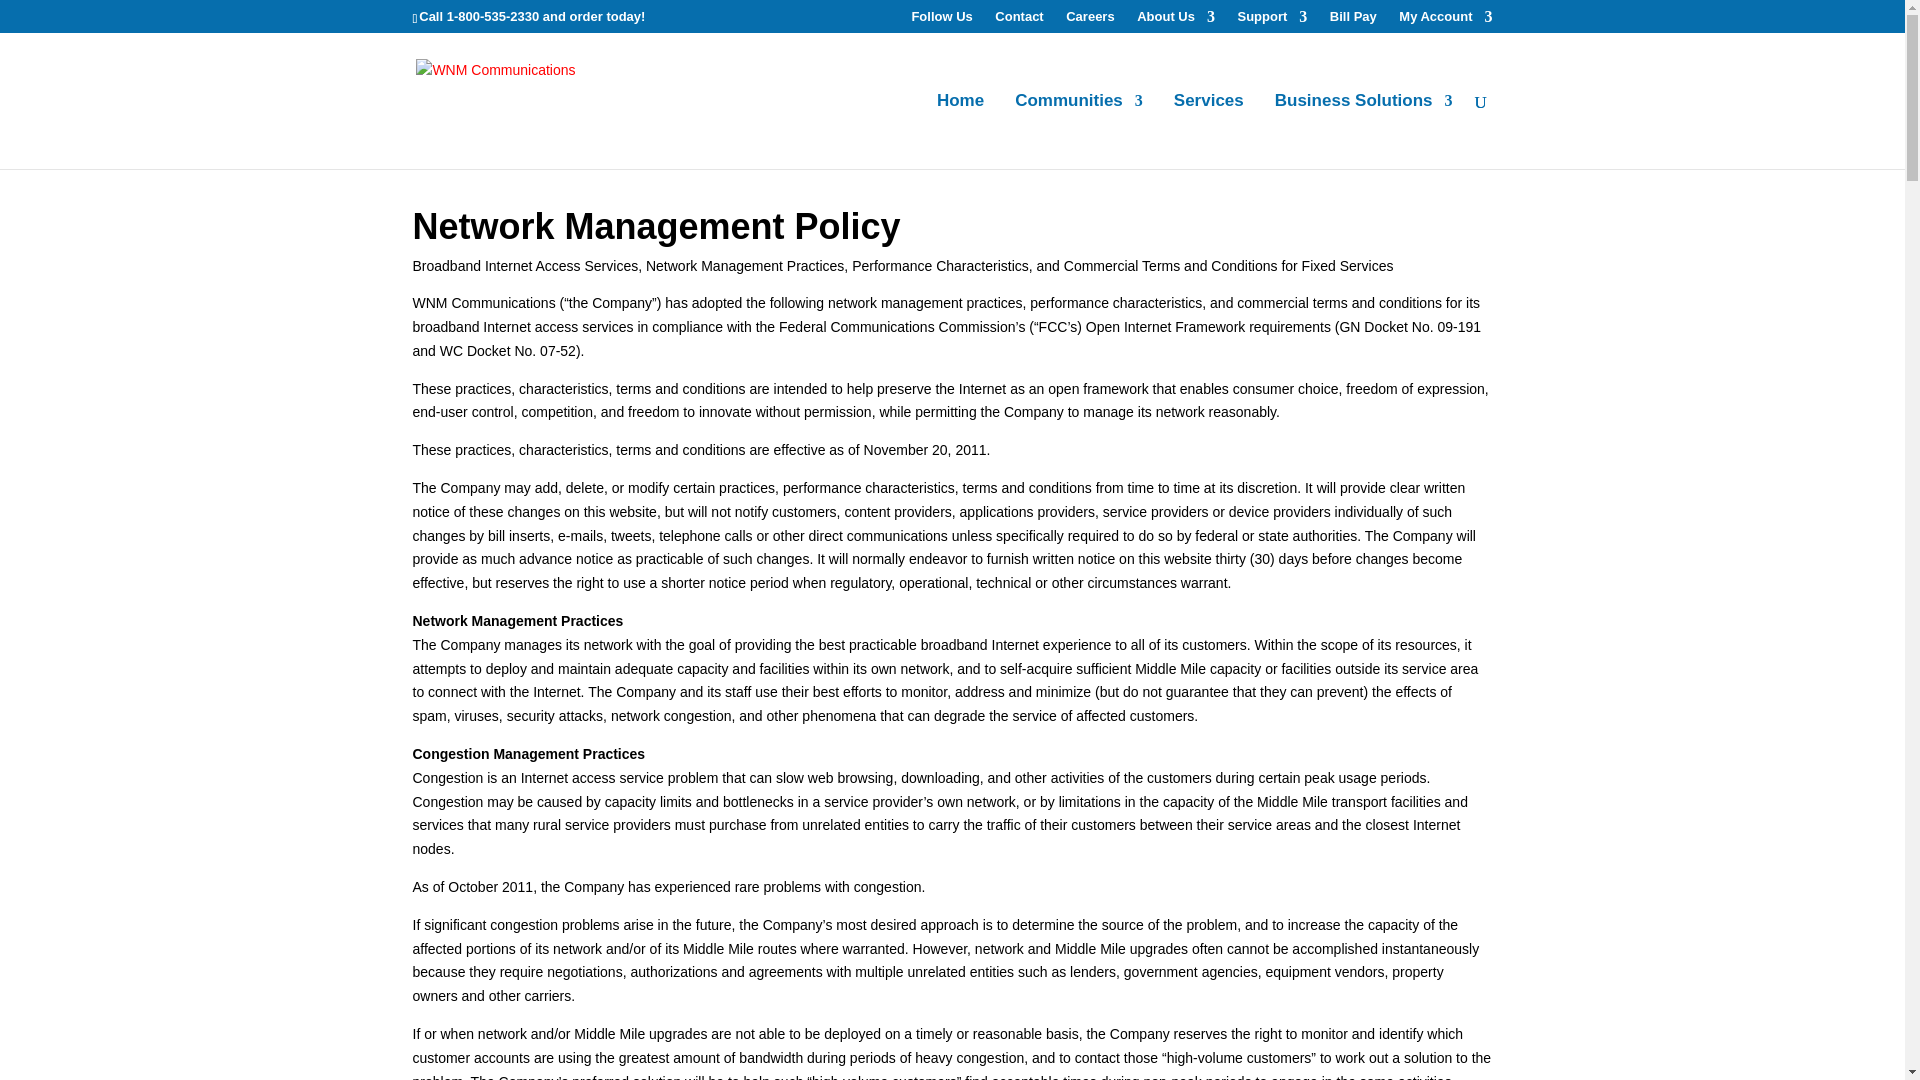  Describe the element at coordinates (1351, 21) in the screenshot. I see `Bill Pay` at that location.